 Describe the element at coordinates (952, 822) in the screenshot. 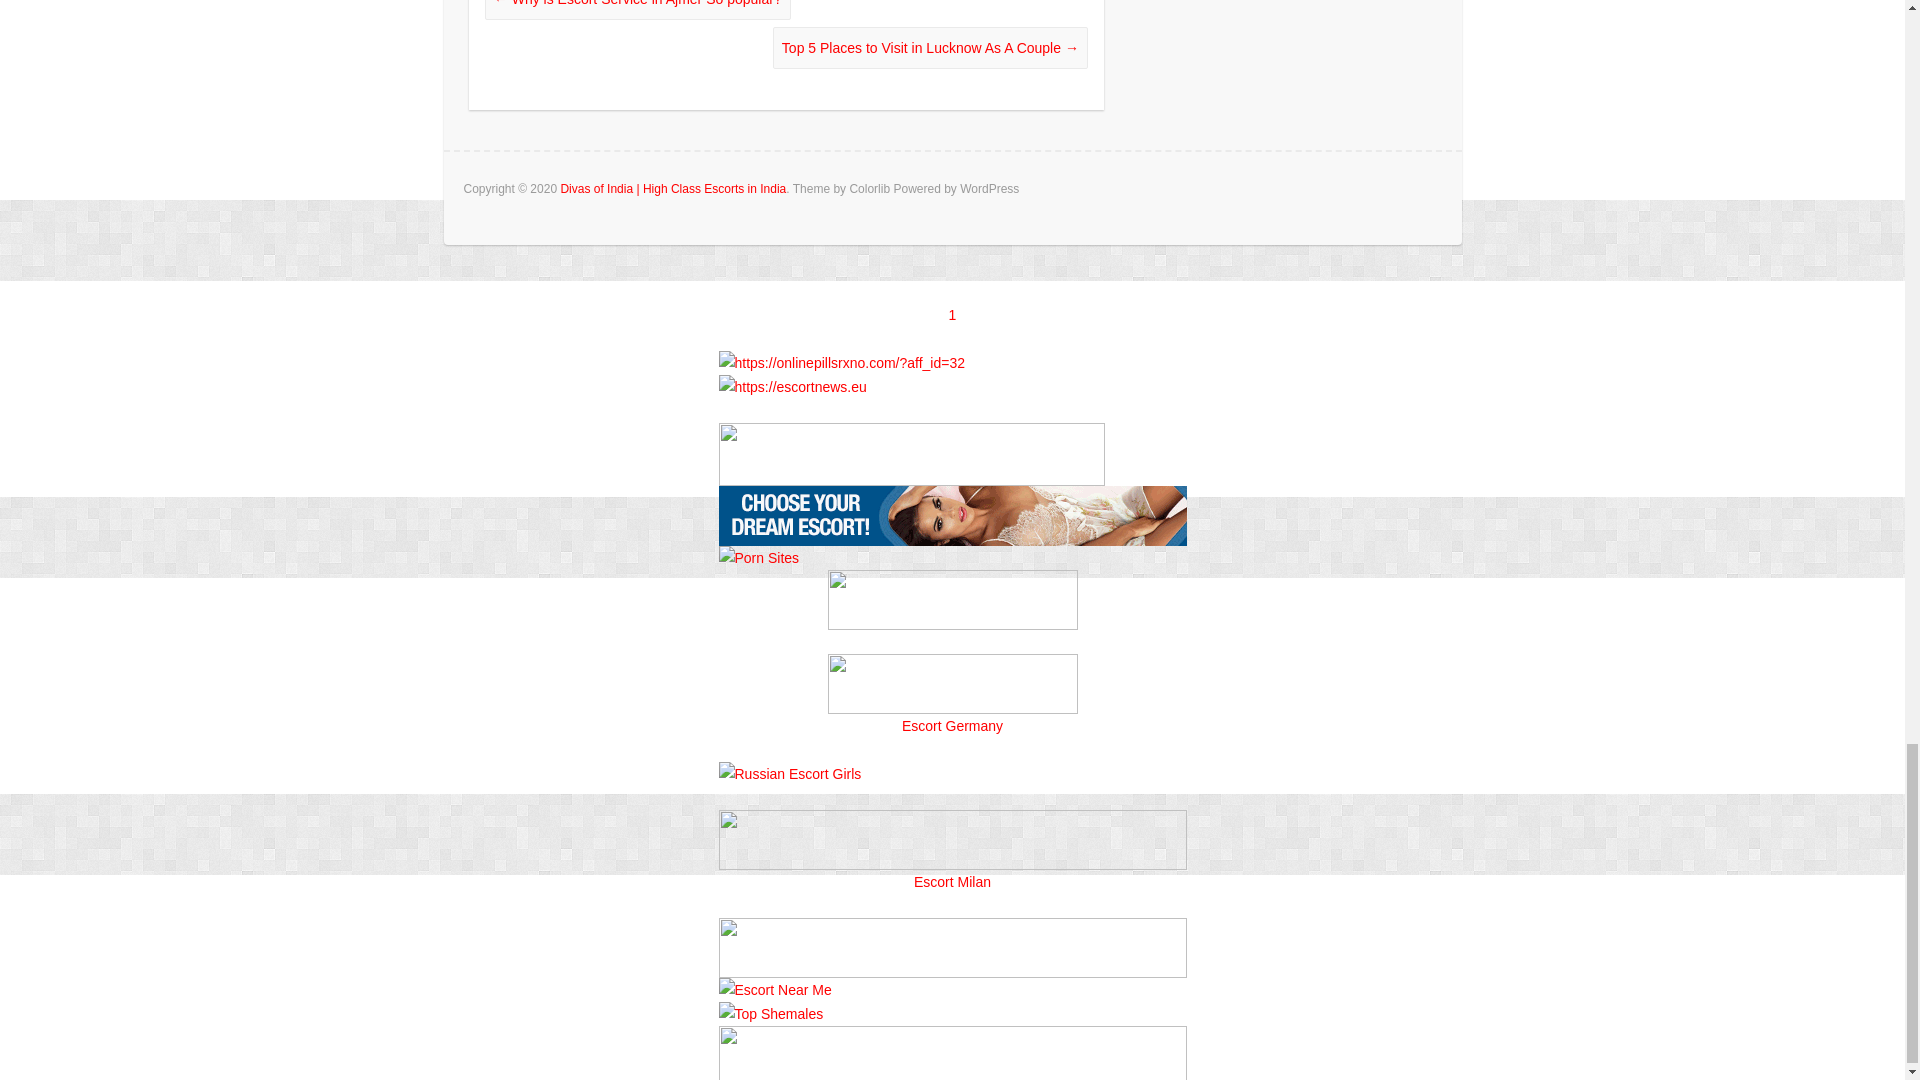

I see `Escort Milan` at that location.